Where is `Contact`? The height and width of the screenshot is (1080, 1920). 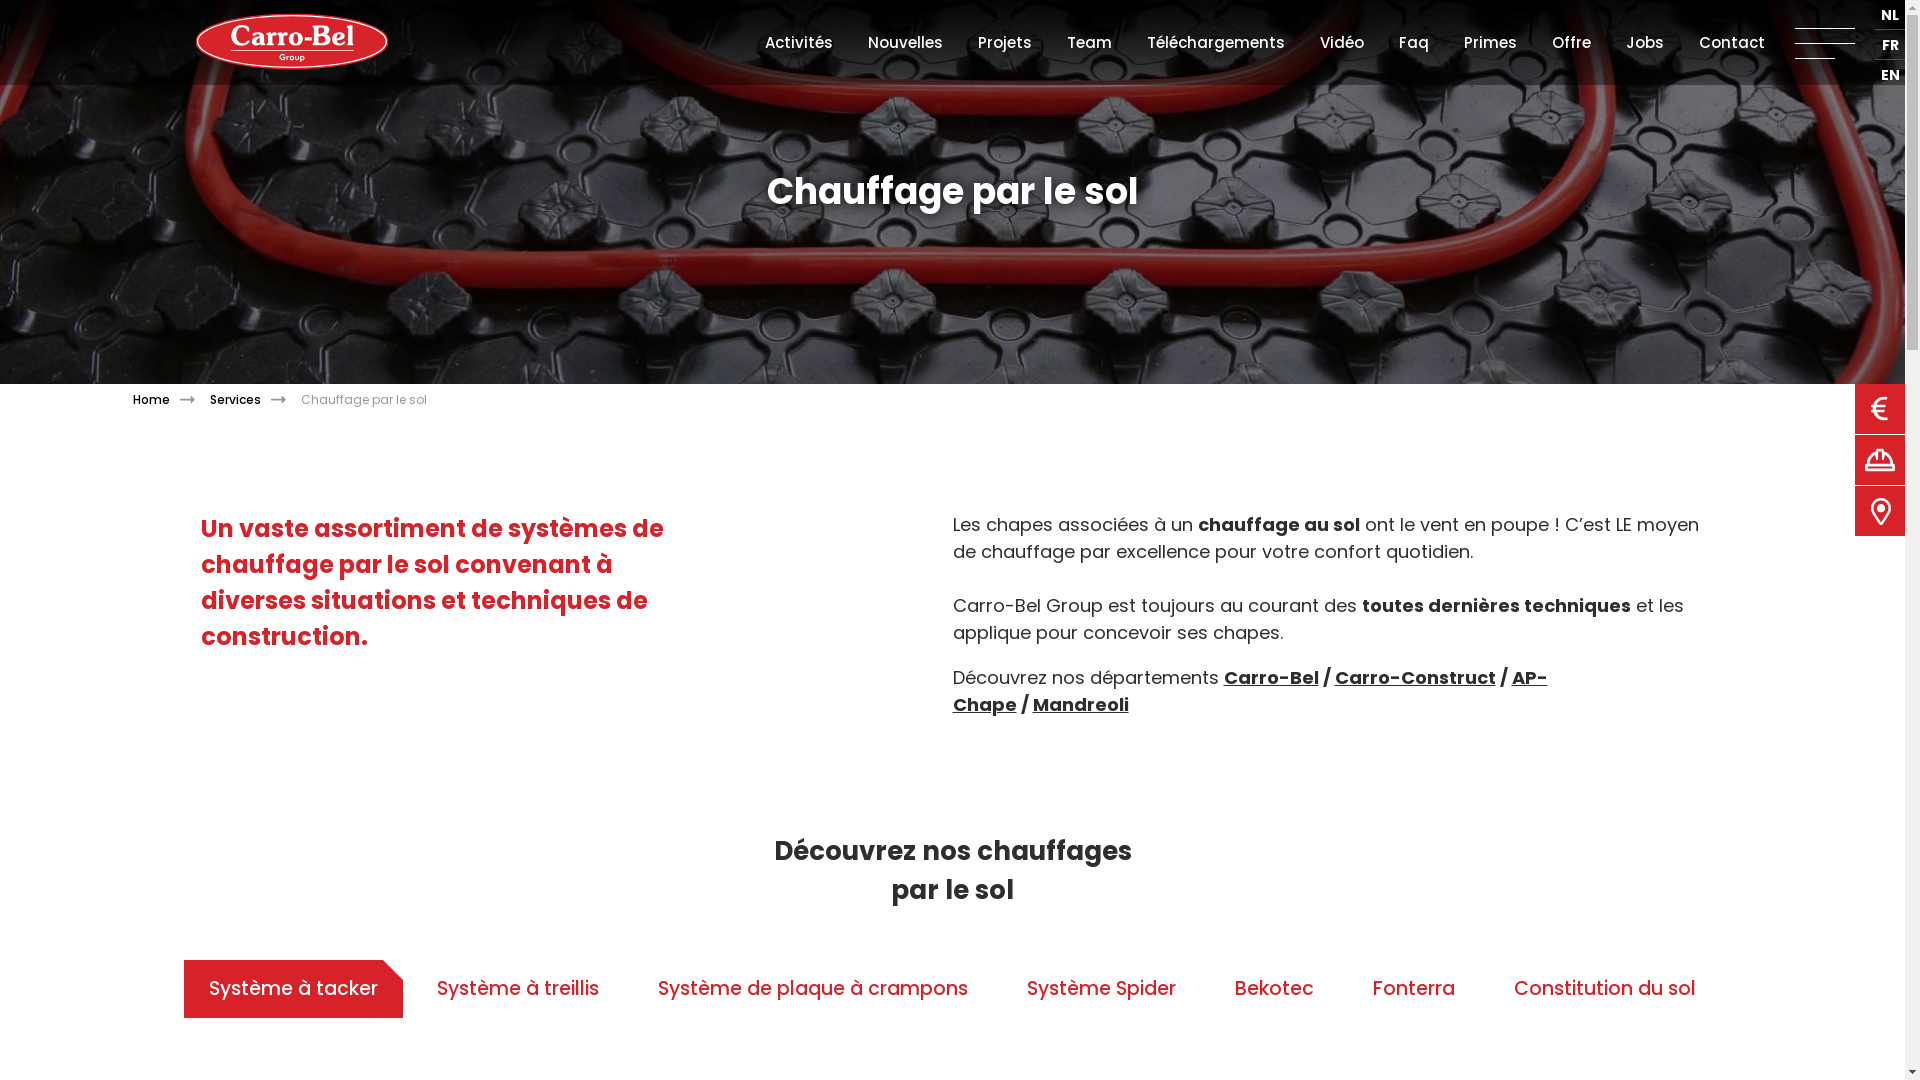 Contact is located at coordinates (1732, 42).